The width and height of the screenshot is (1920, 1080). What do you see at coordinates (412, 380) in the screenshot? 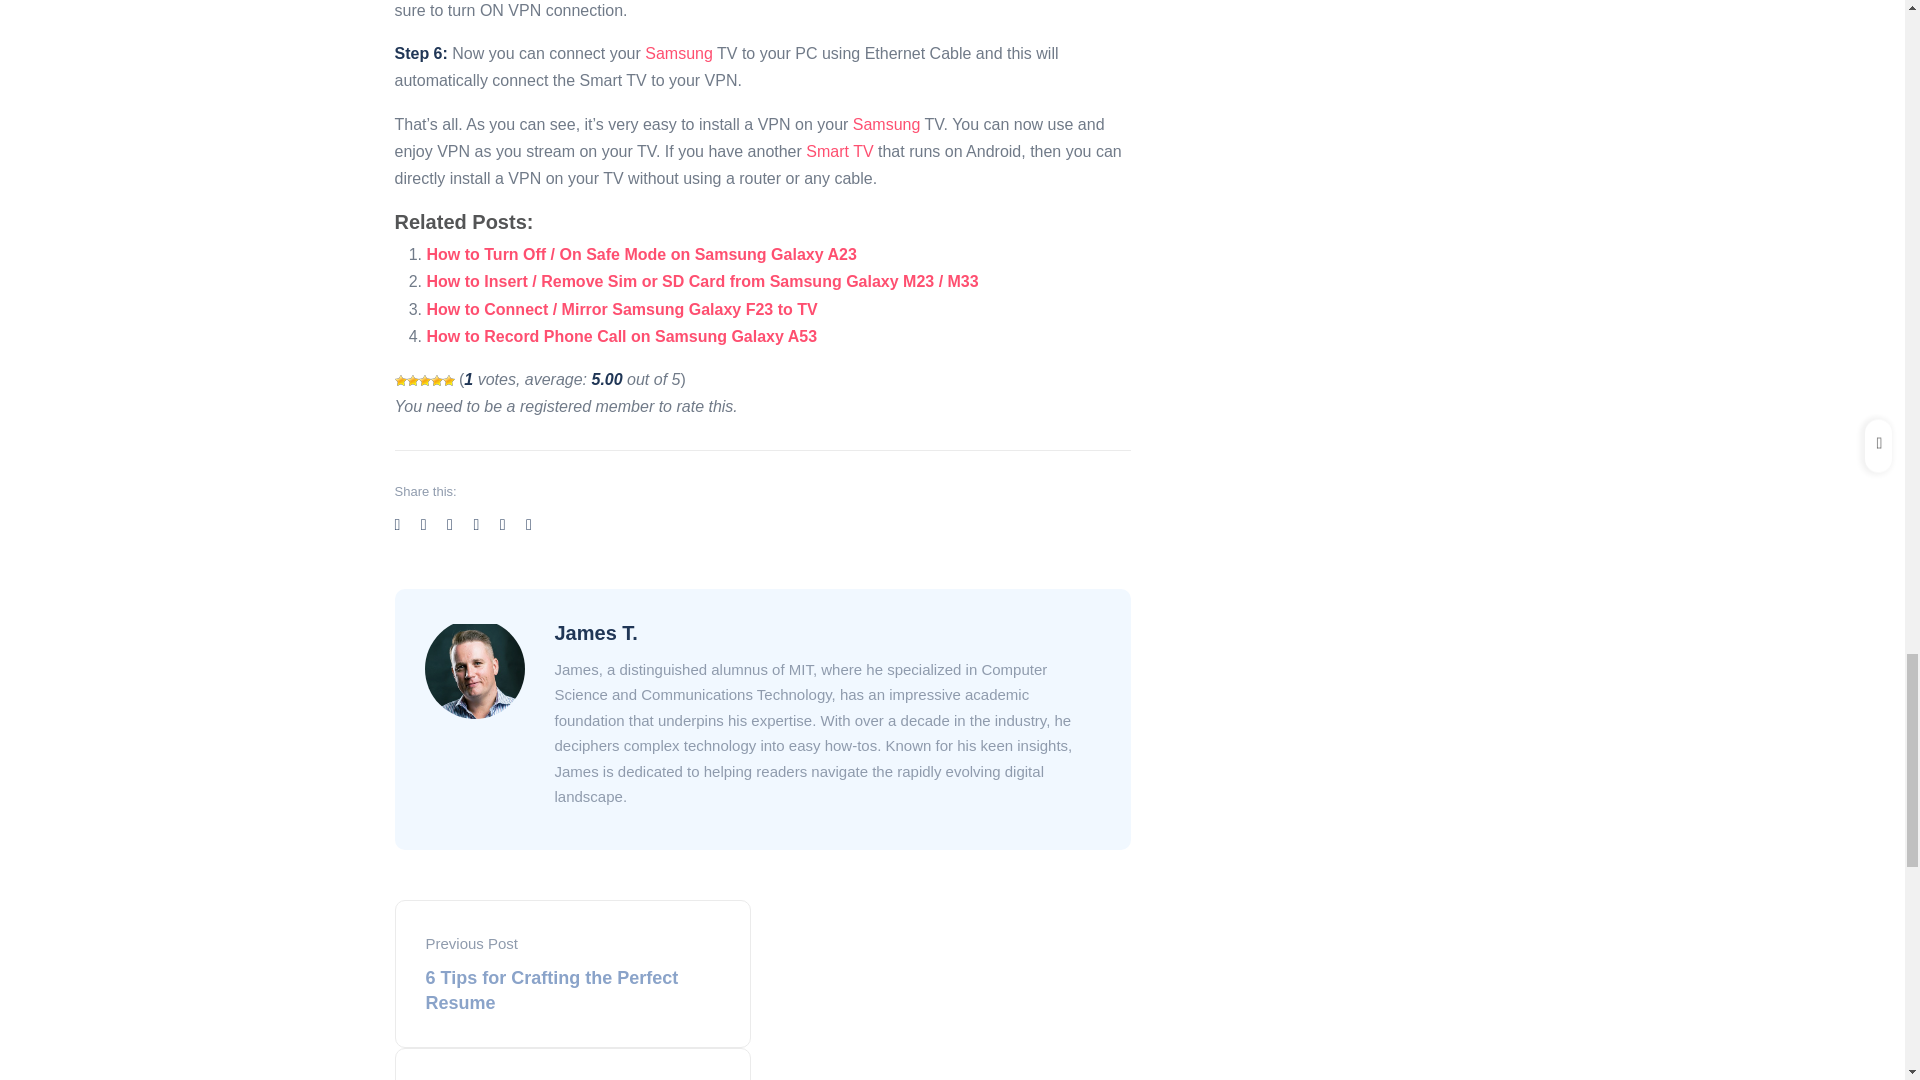
I see `1 vote, average: 5.00 out of 5` at bounding box center [412, 380].